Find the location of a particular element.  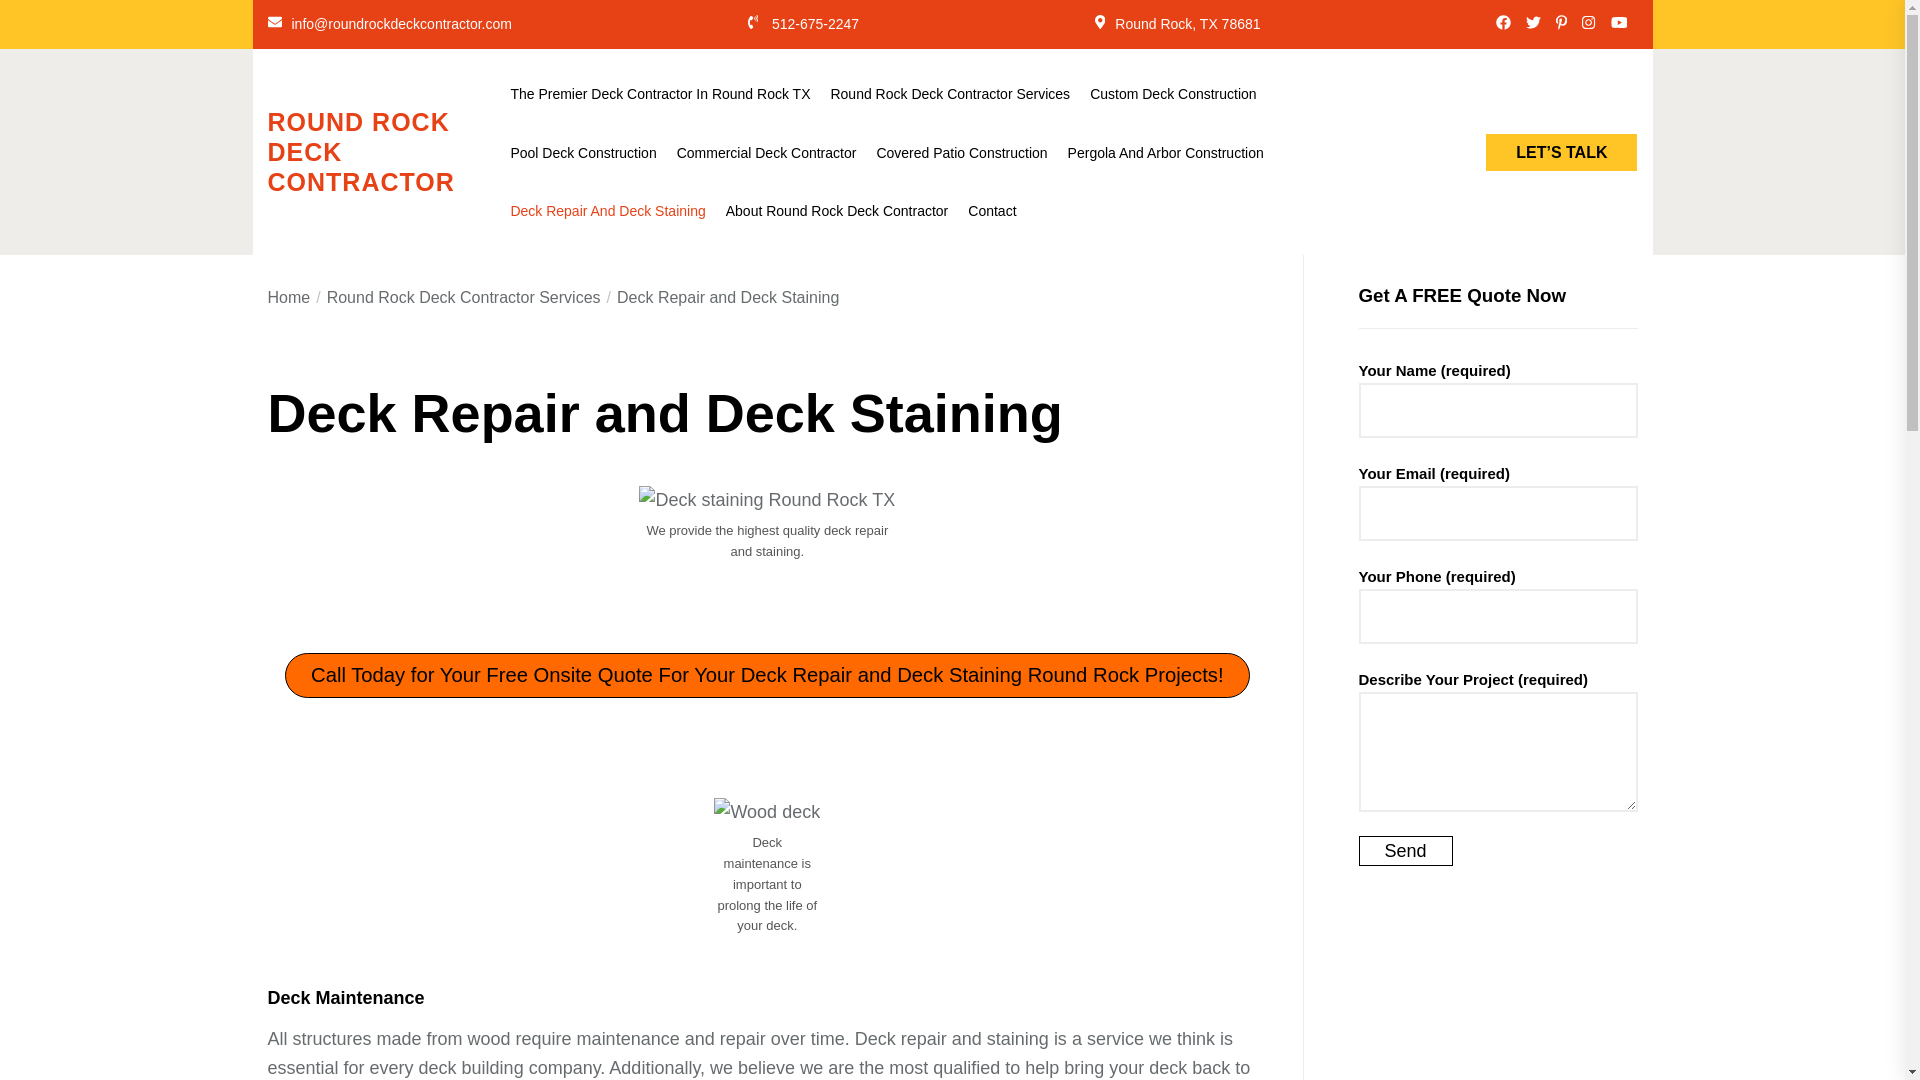

Round Rock Deck Contractor Services is located at coordinates (949, 94).